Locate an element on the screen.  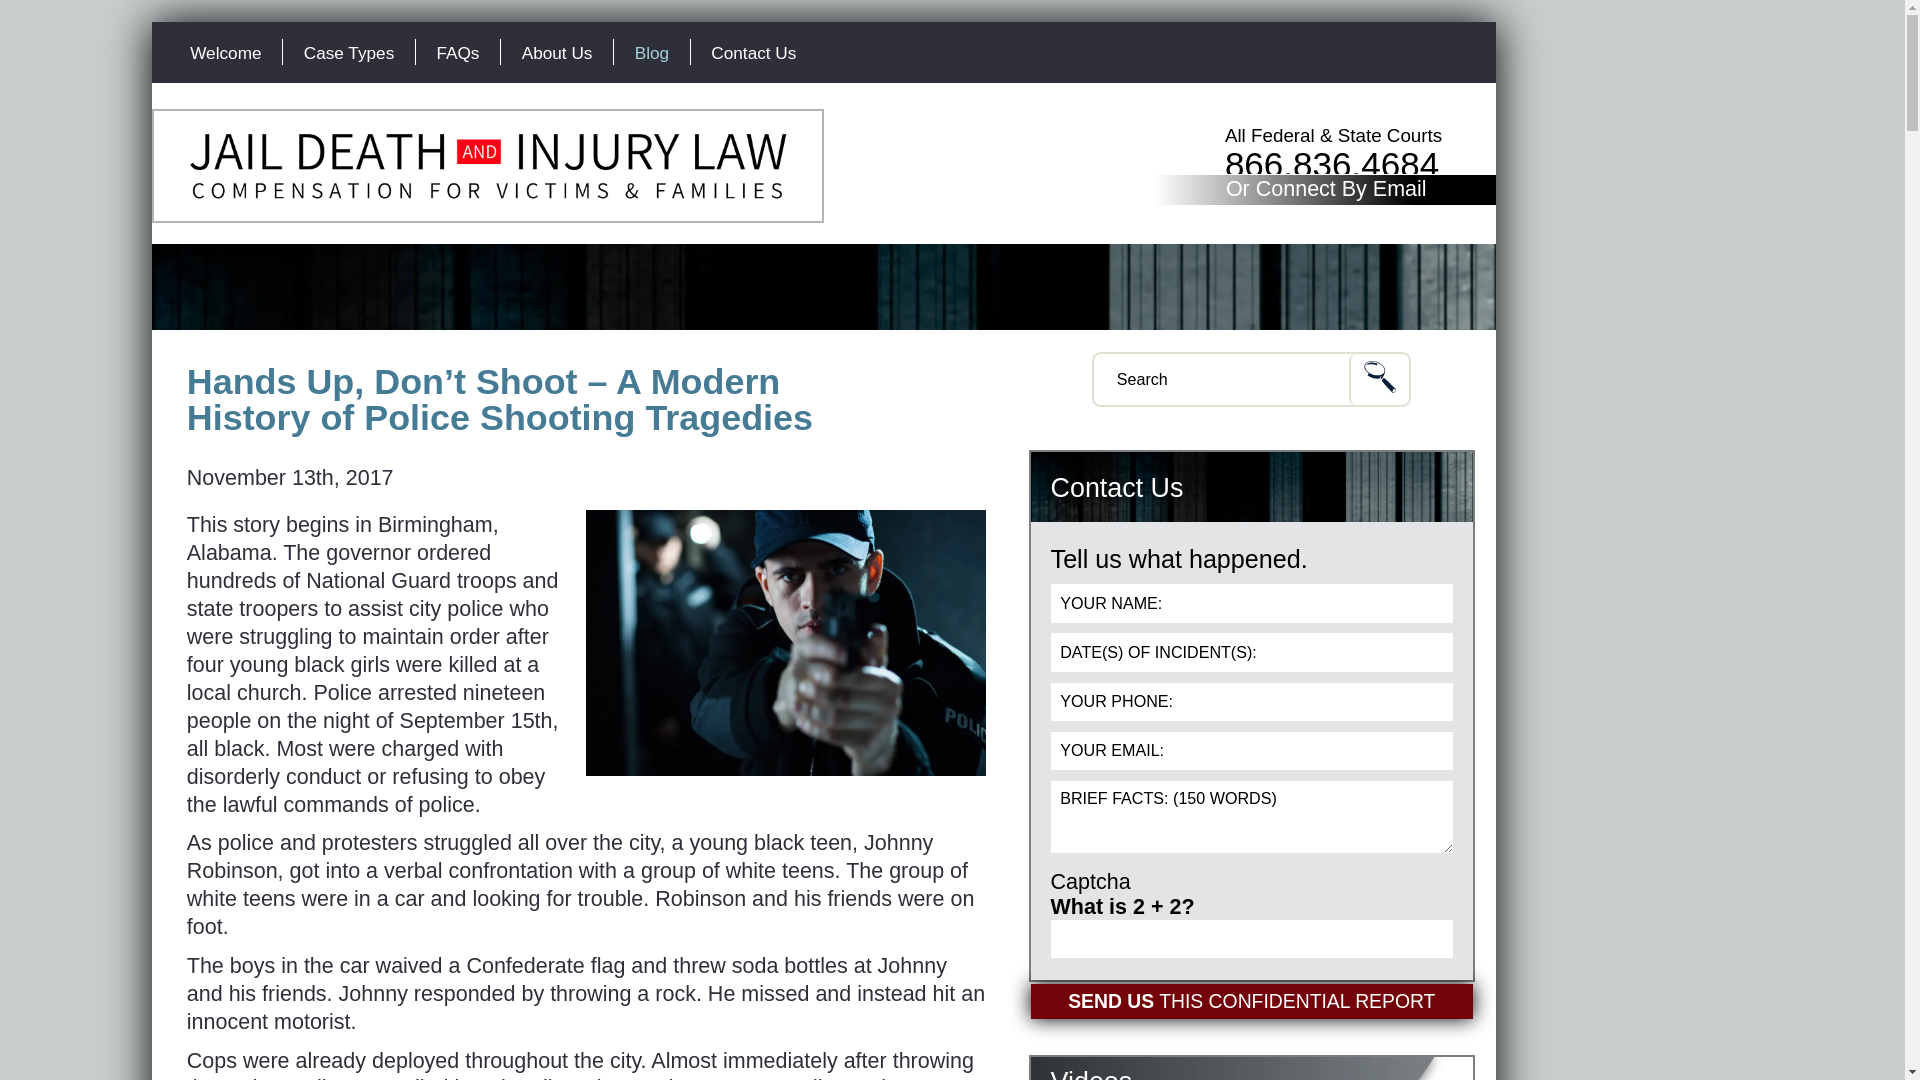
Case Types is located at coordinates (348, 52).